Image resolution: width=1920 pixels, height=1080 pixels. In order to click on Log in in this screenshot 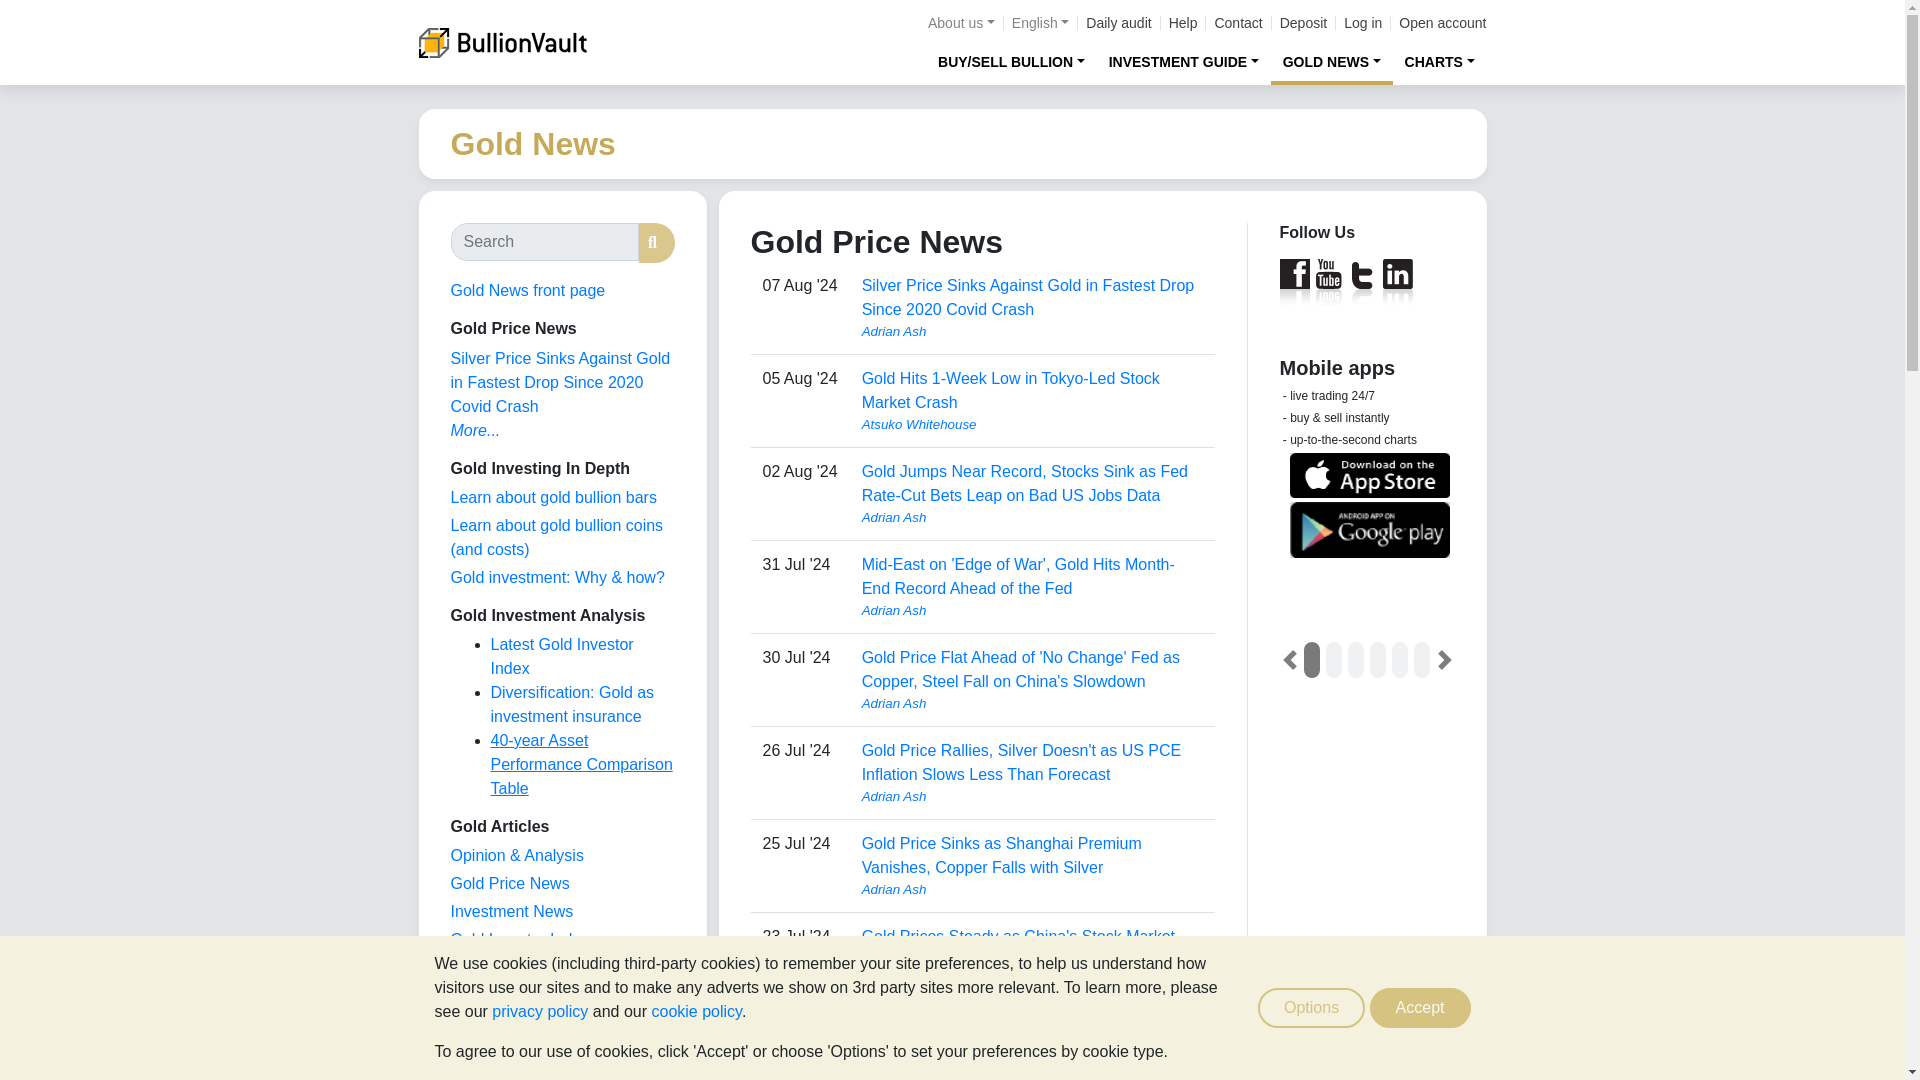, I will do `click(1363, 23)`.